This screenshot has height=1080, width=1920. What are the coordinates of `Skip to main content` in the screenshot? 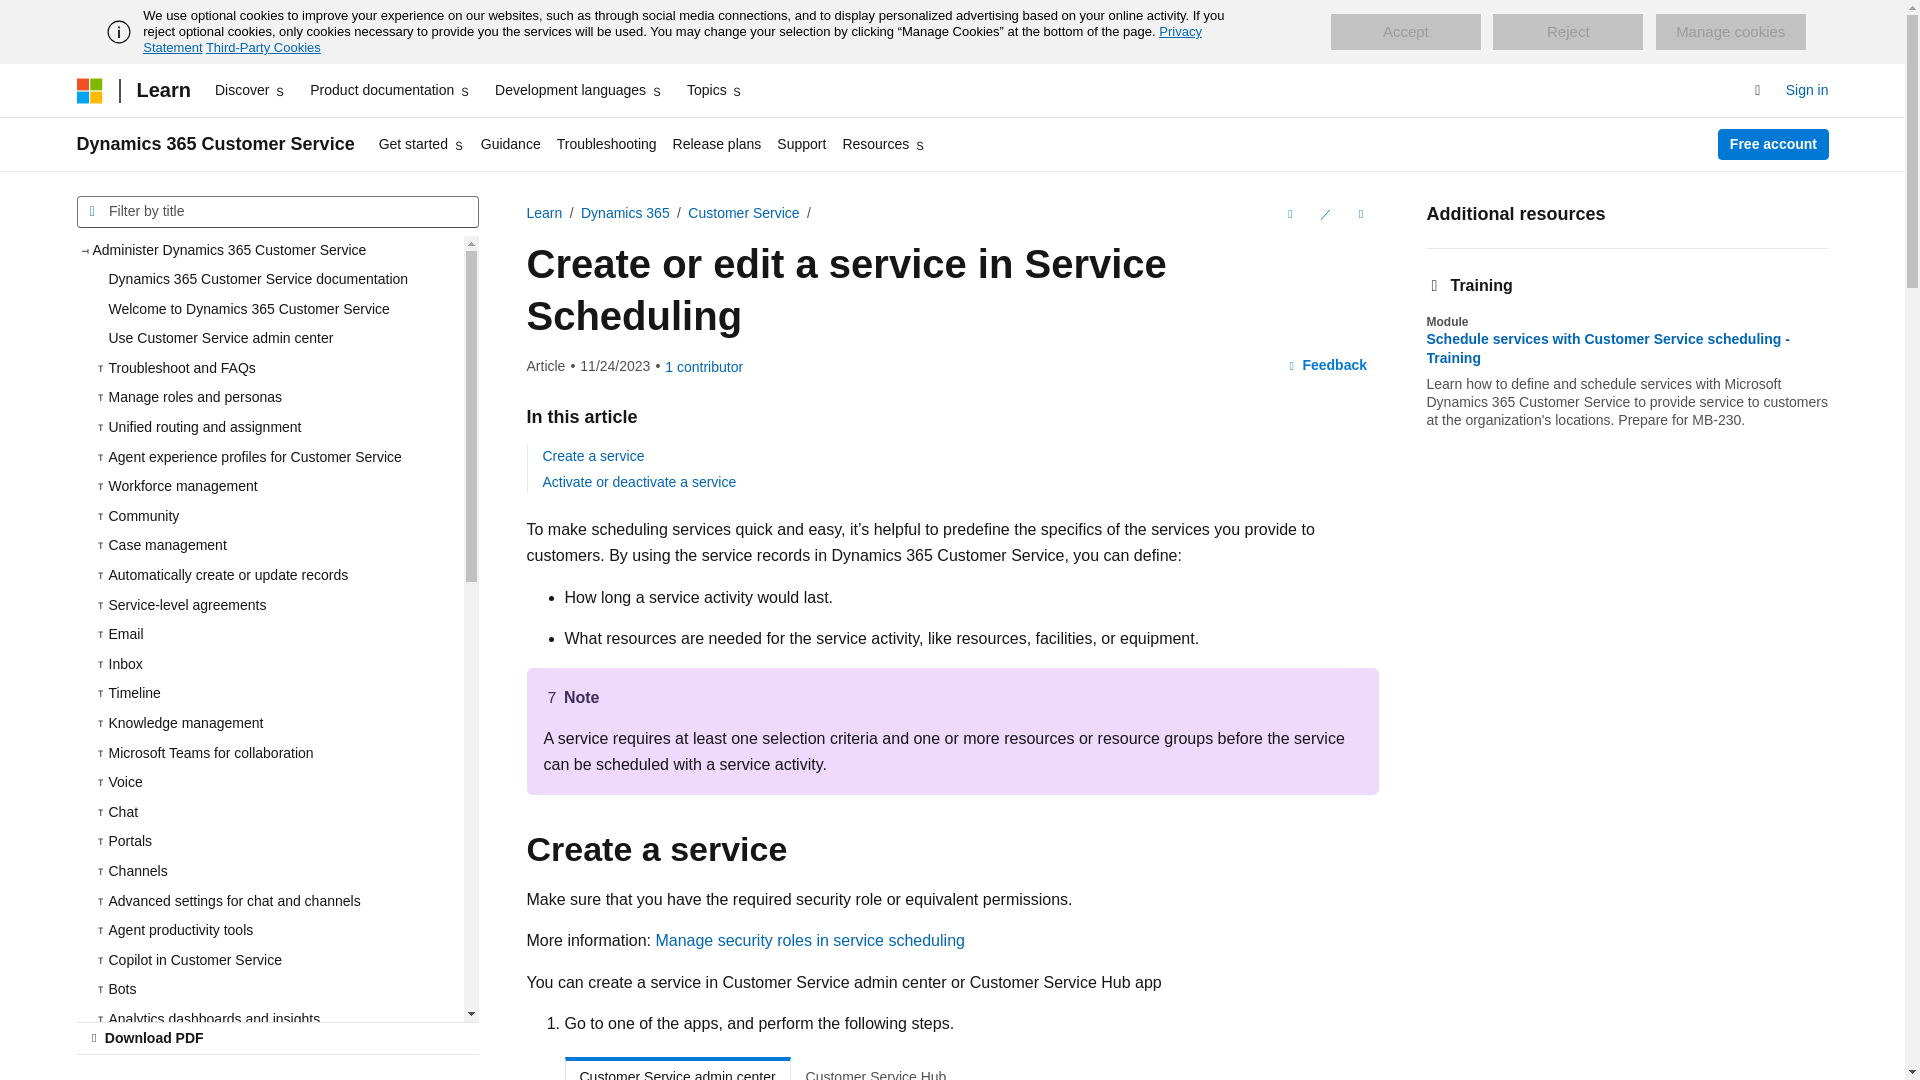 It's located at (15, 16).